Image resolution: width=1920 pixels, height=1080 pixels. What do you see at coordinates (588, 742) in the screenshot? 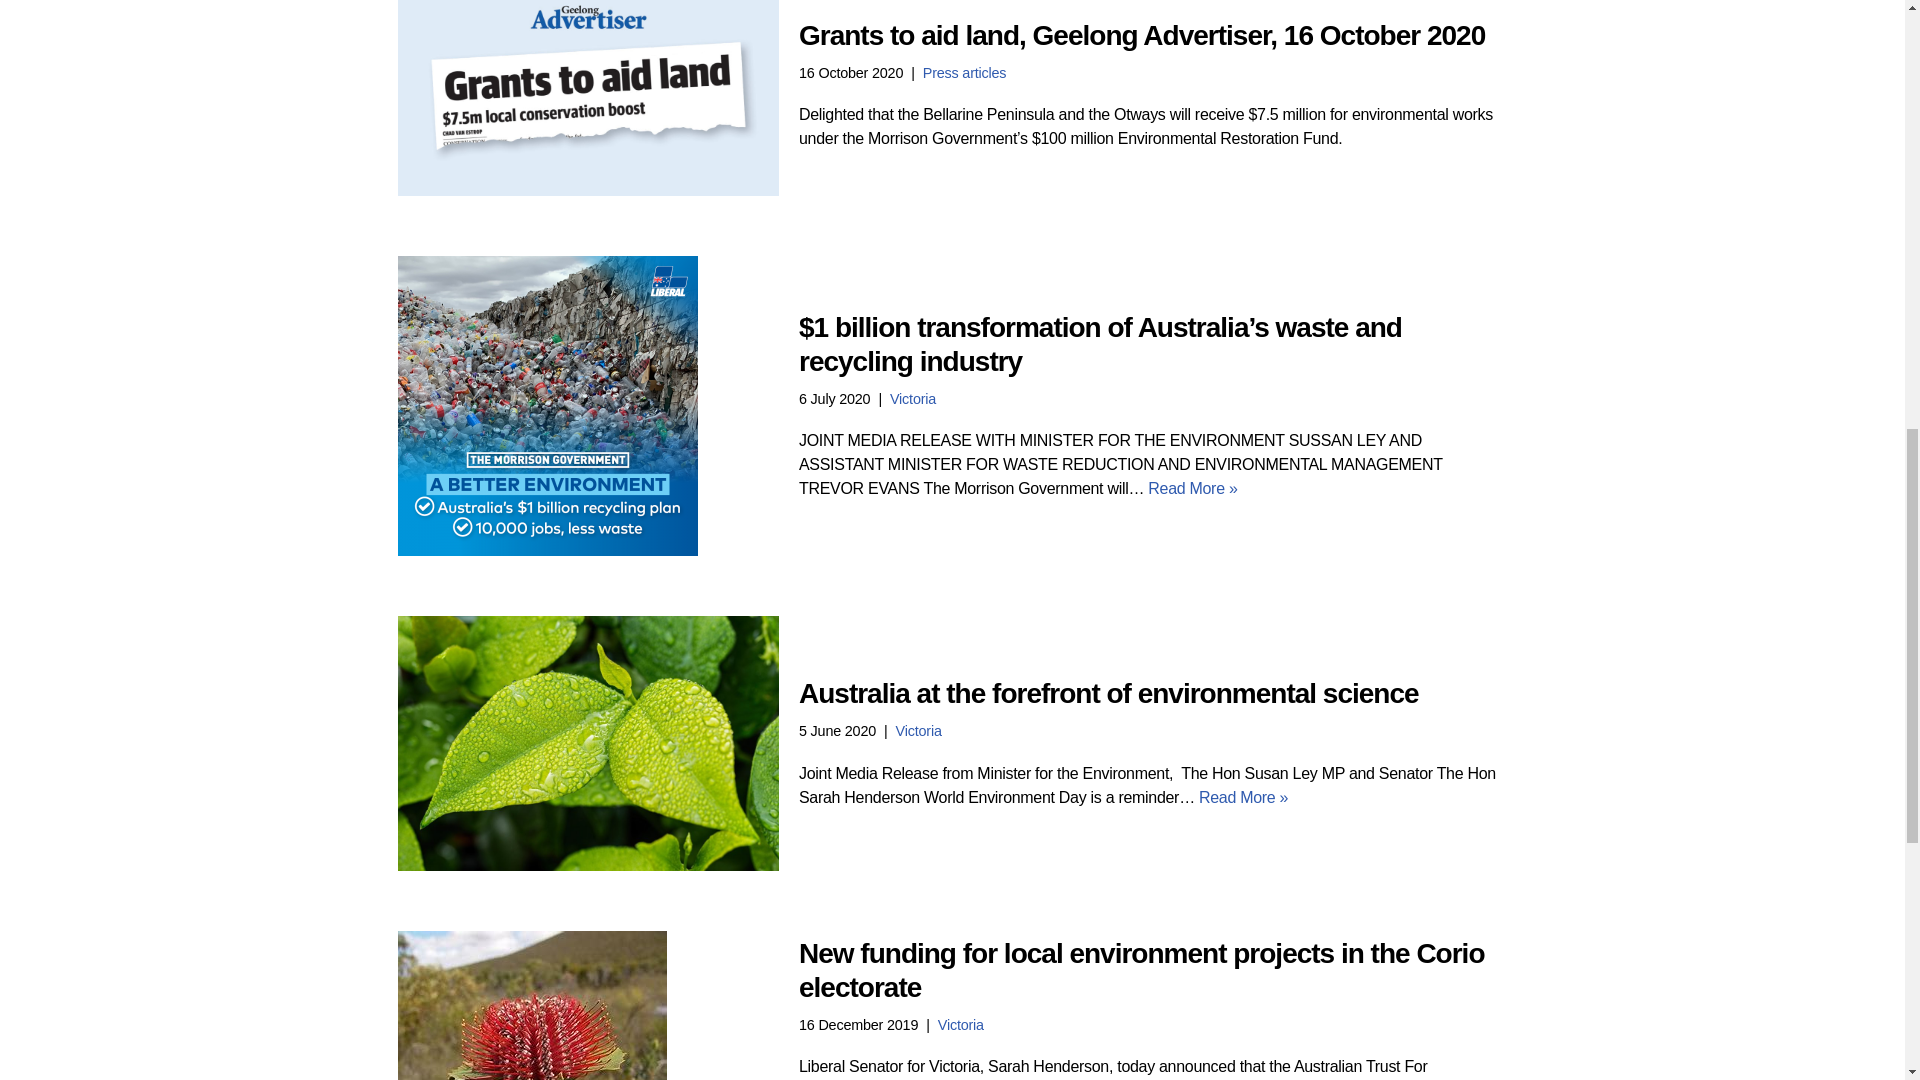
I see `Australia at the forefront of environmental science` at bounding box center [588, 742].